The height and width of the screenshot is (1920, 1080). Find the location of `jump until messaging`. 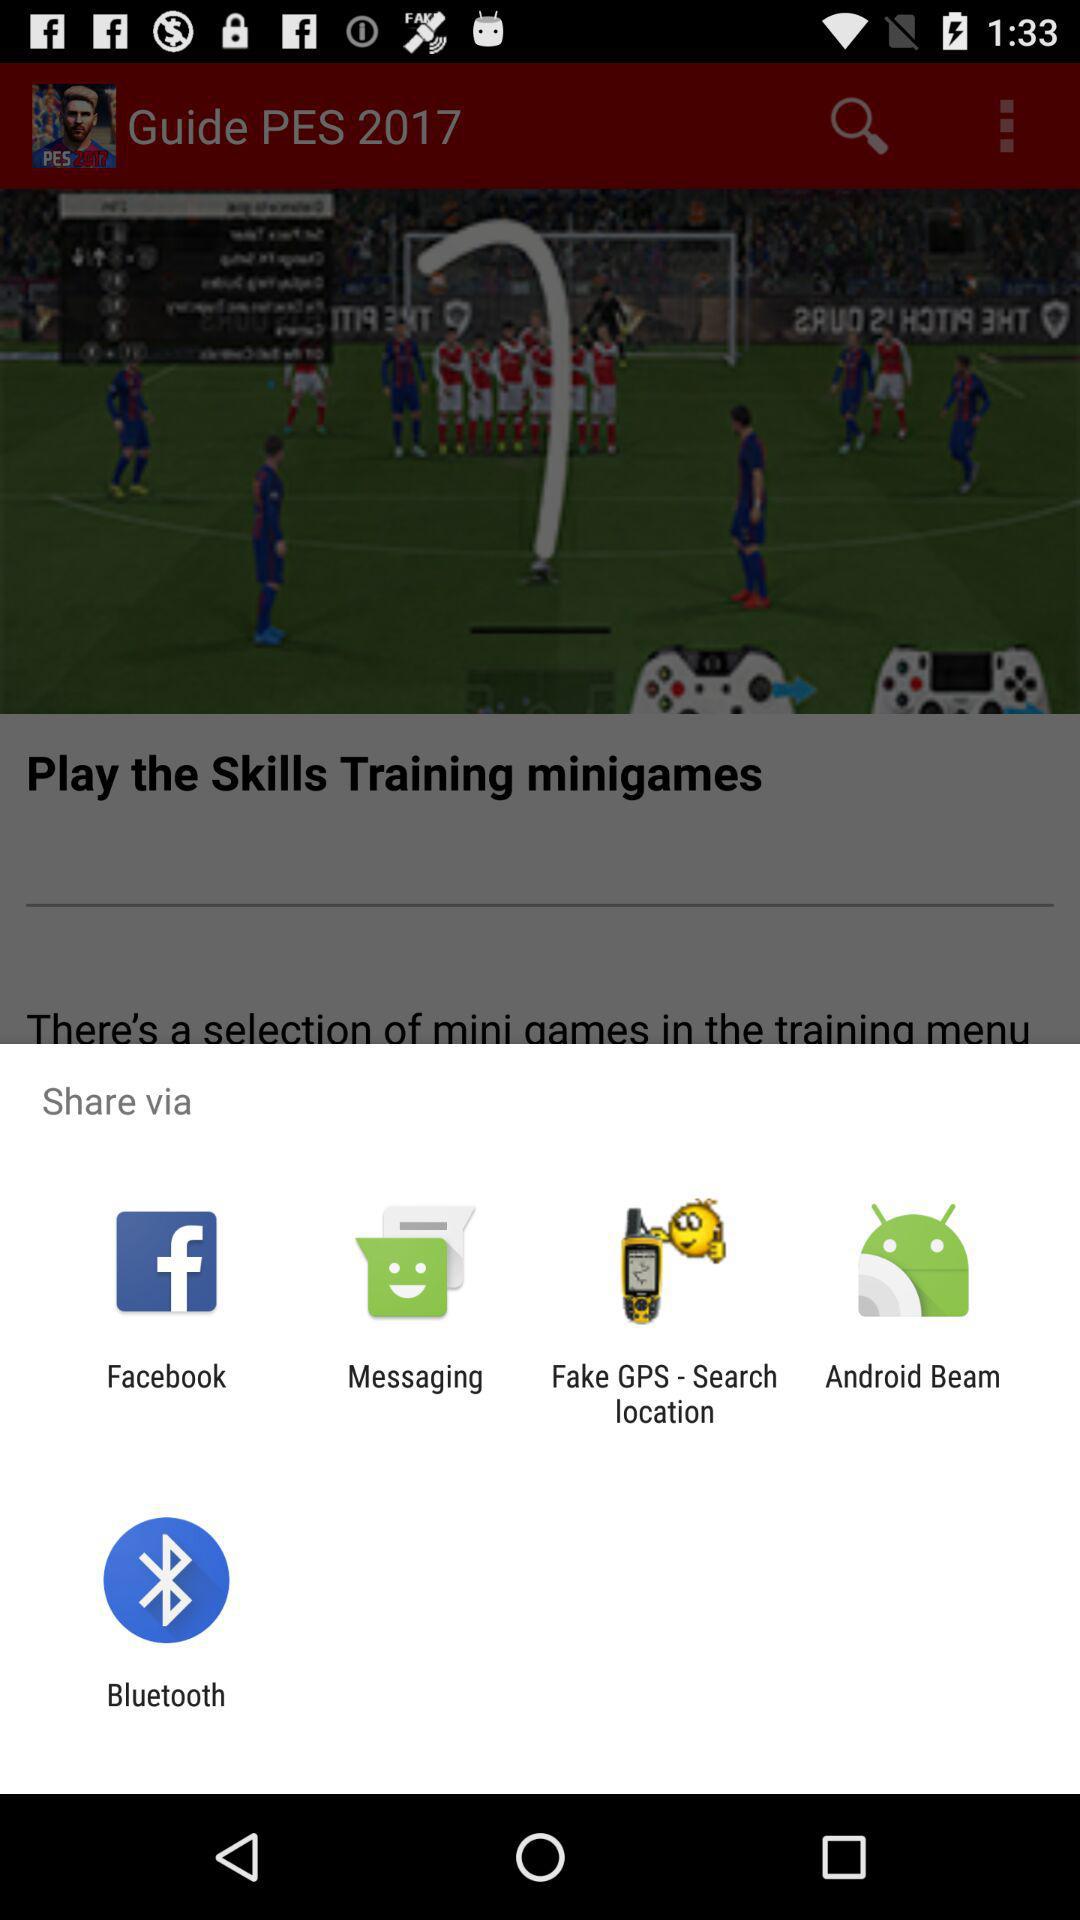

jump until messaging is located at coordinates (415, 1393).